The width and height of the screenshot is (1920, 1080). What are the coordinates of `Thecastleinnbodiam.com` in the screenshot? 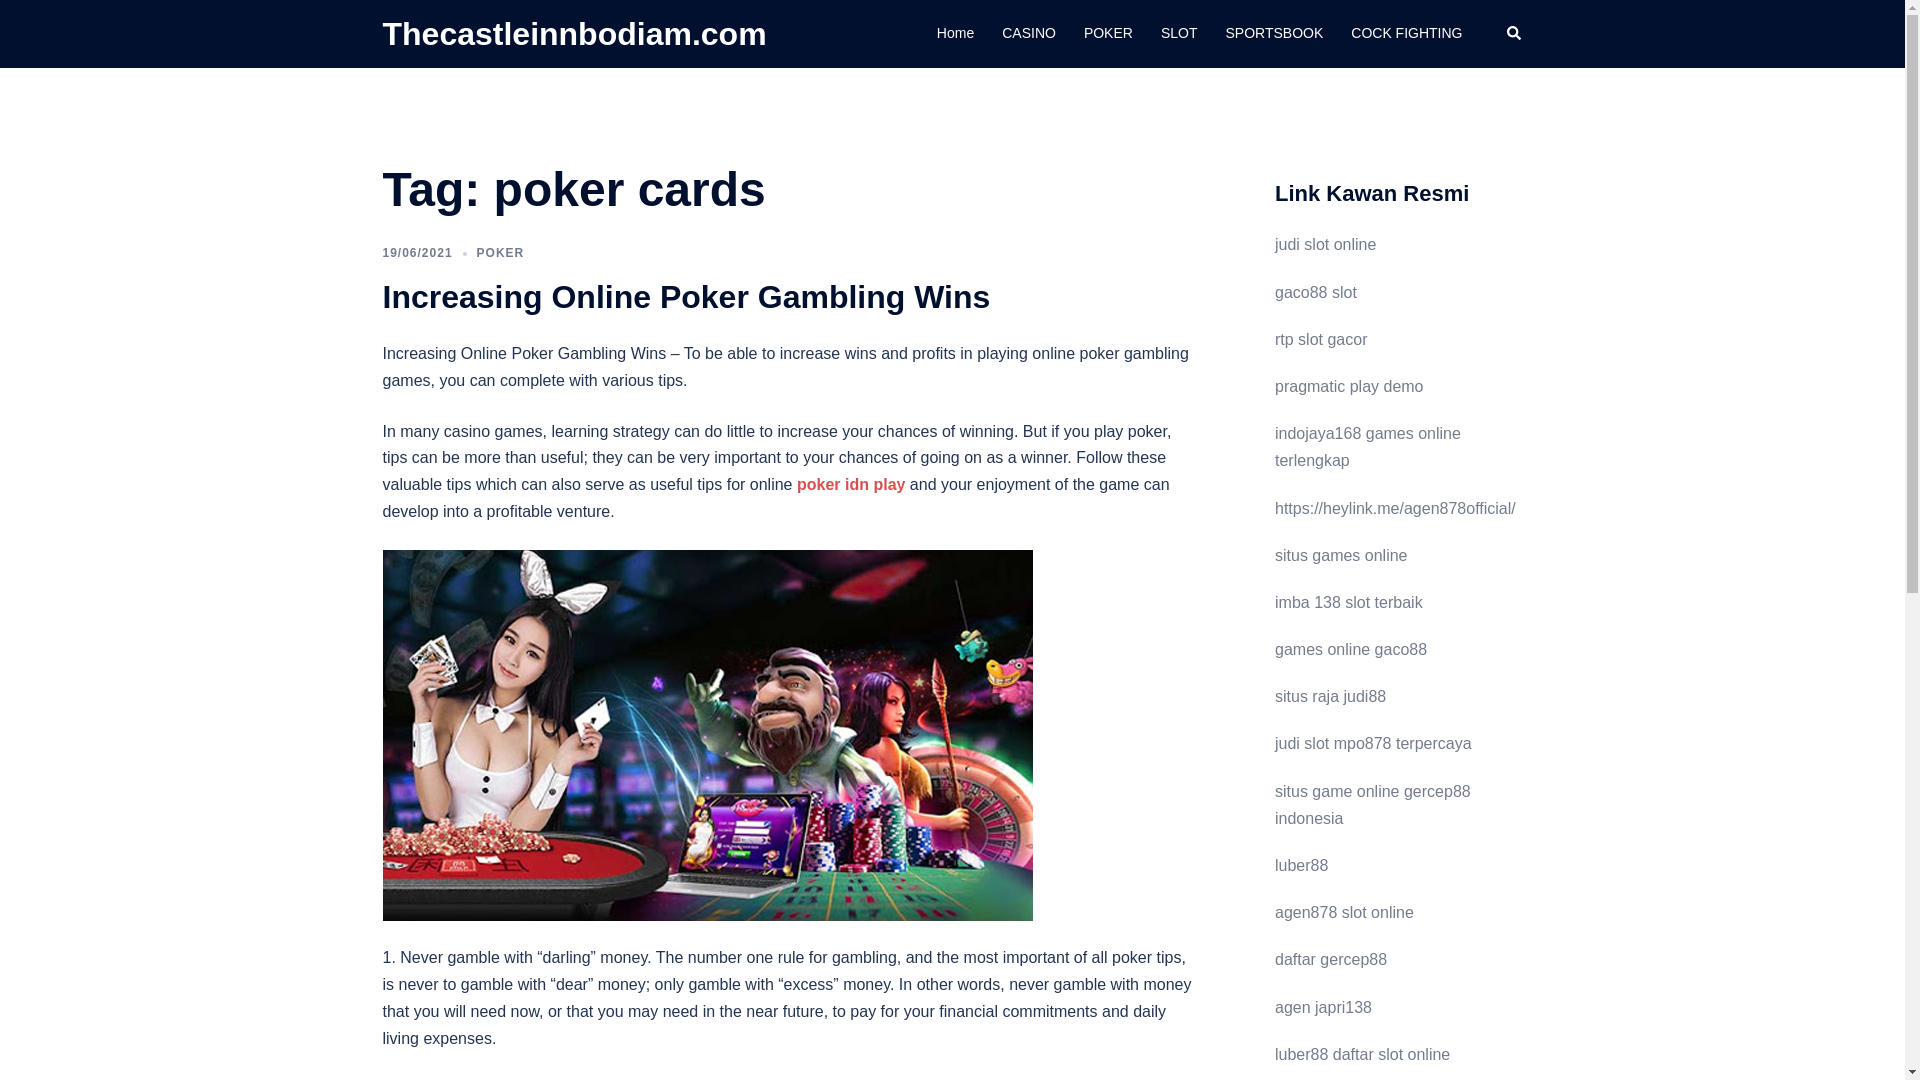 It's located at (574, 34).